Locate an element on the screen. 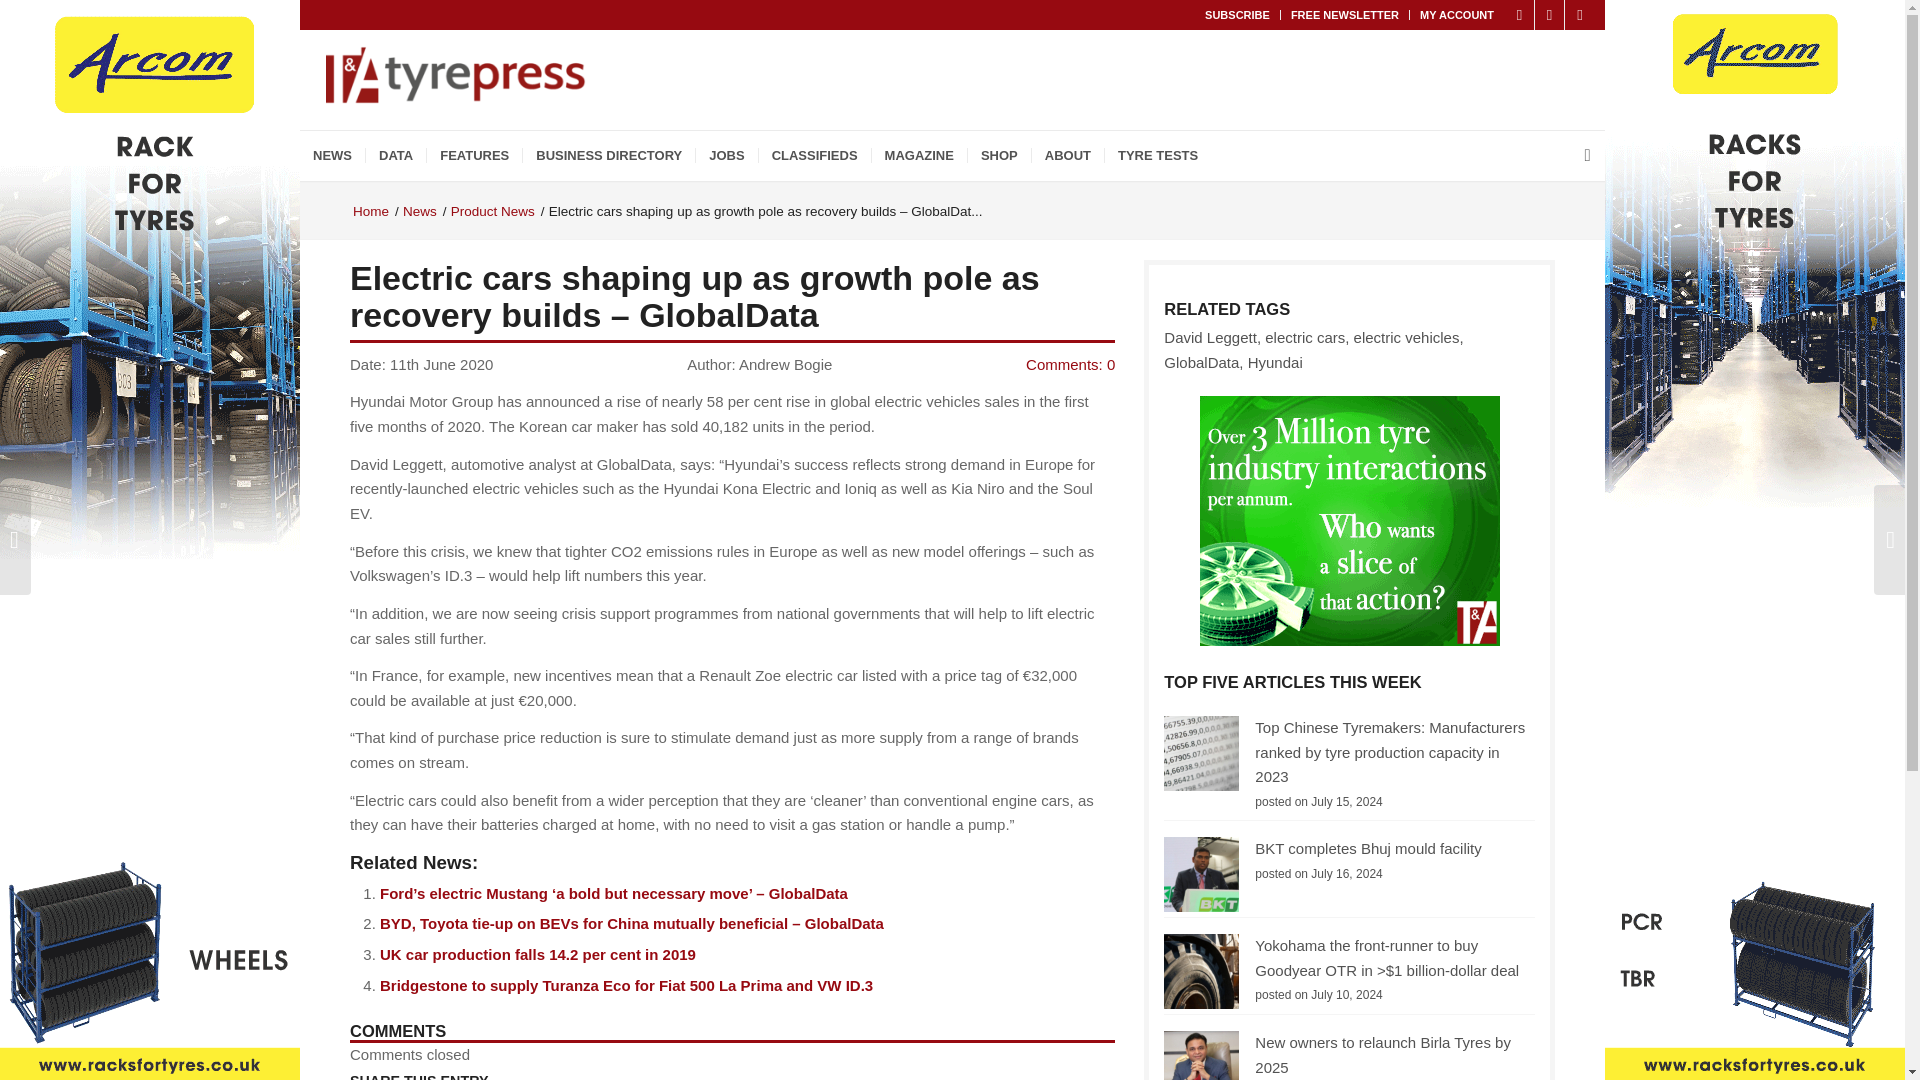  Business Directory is located at coordinates (608, 156).